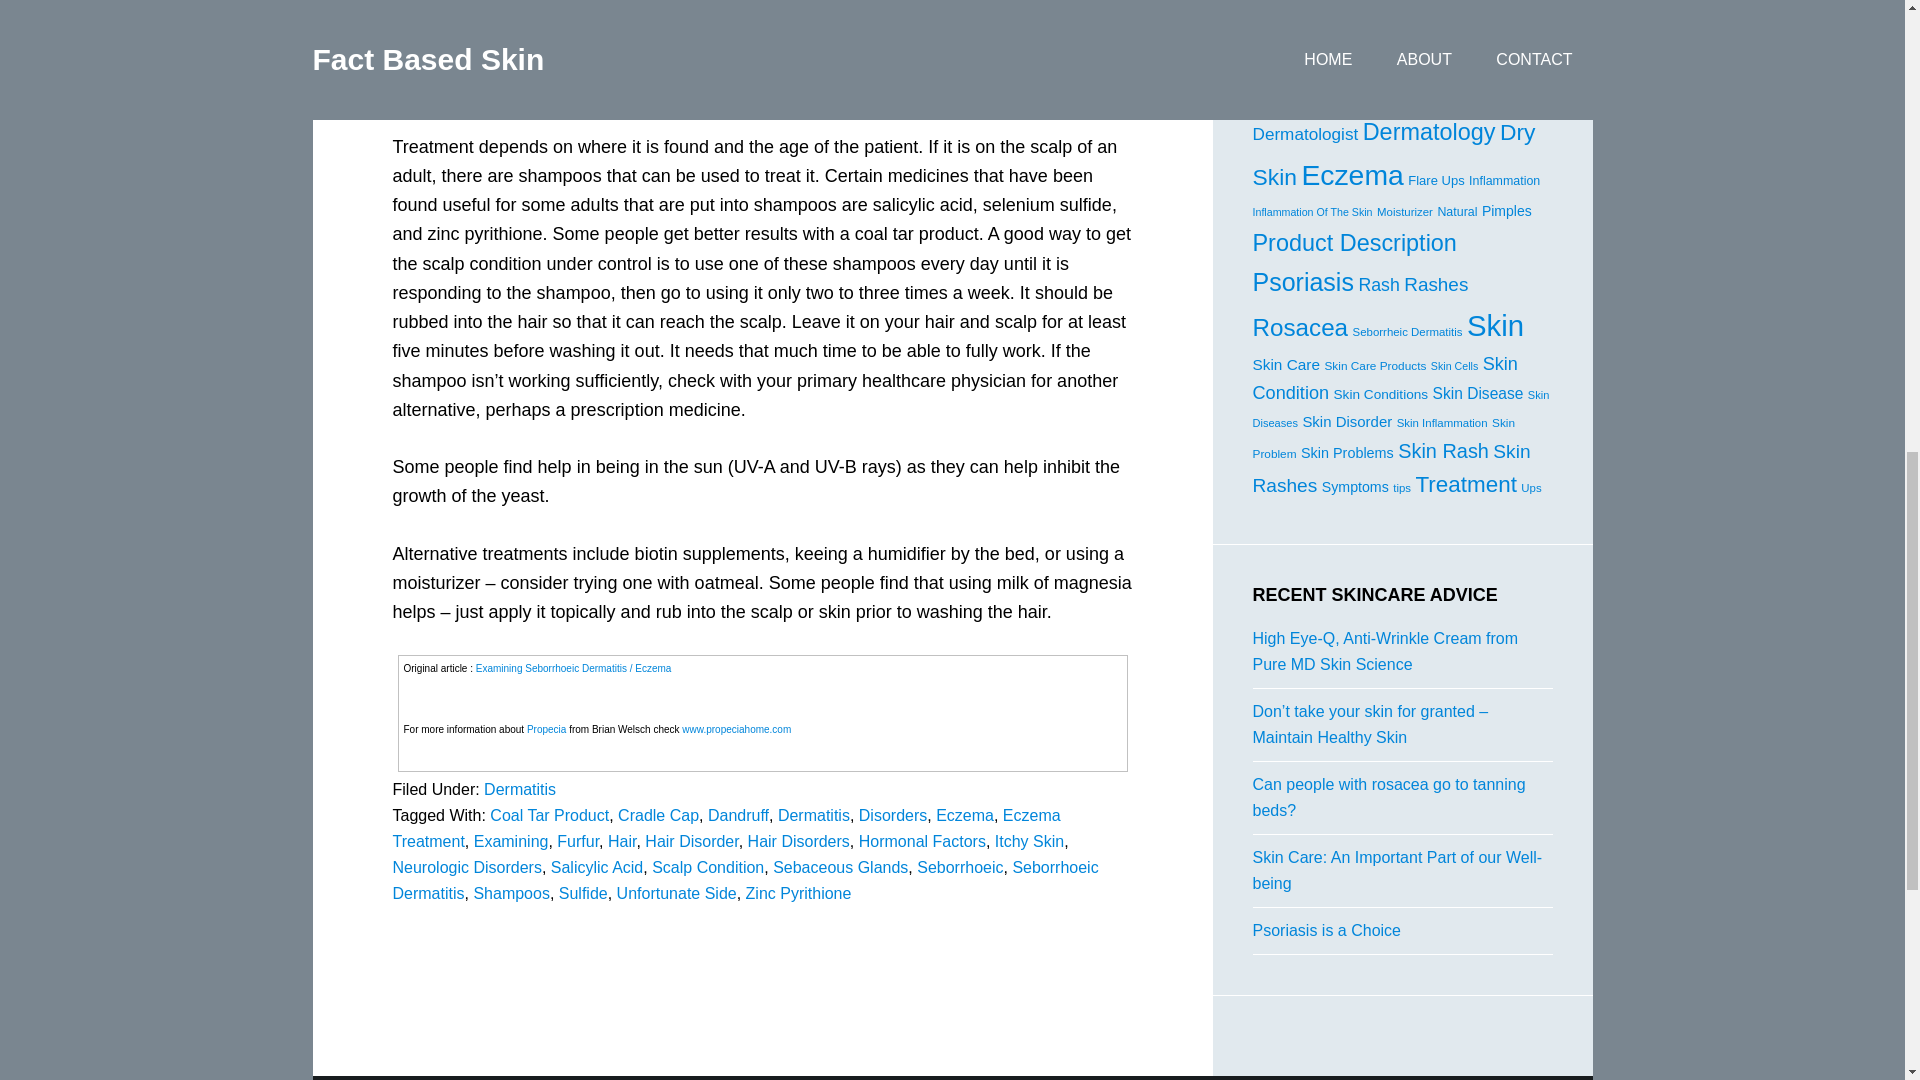 Image resolution: width=1920 pixels, height=1080 pixels. What do you see at coordinates (814, 815) in the screenshot?
I see `Dermatitis` at bounding box center [814, 815].